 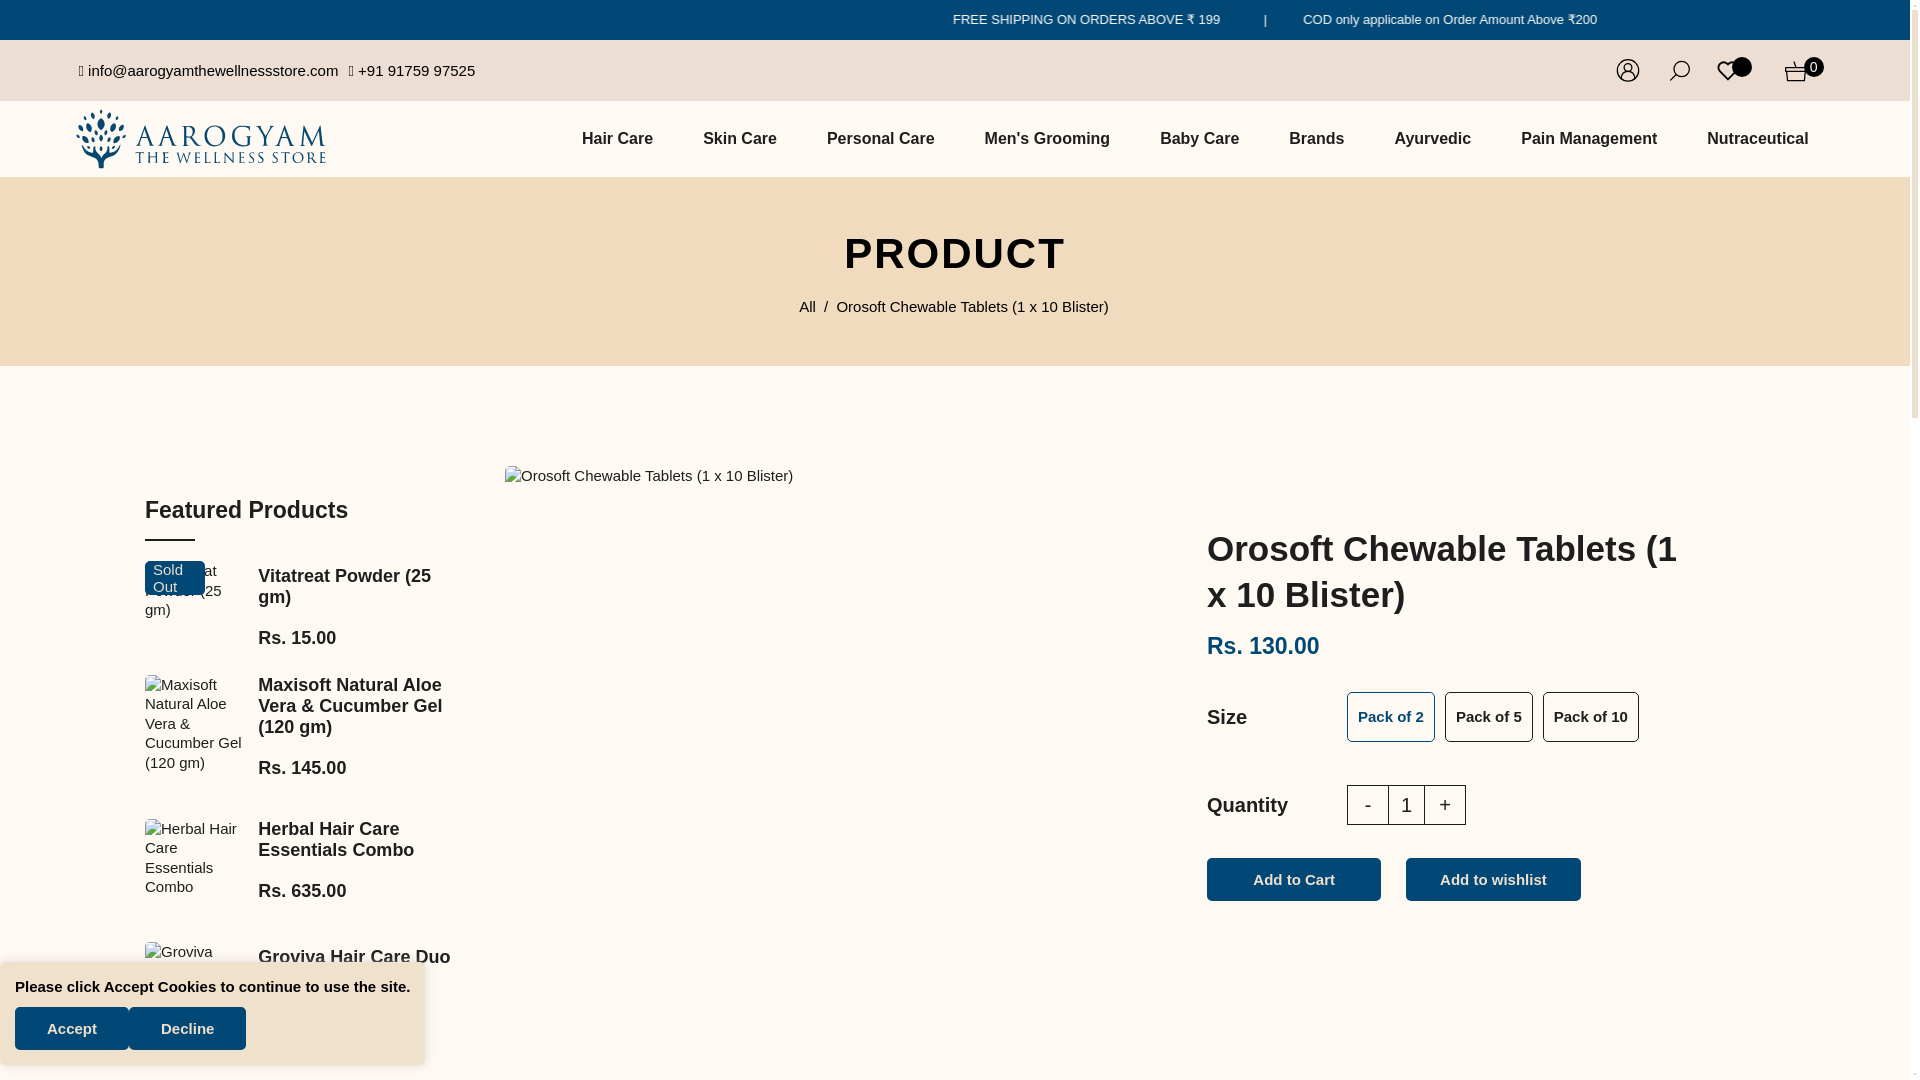 I want to click on Personal Care, so click(x=881, y=138).